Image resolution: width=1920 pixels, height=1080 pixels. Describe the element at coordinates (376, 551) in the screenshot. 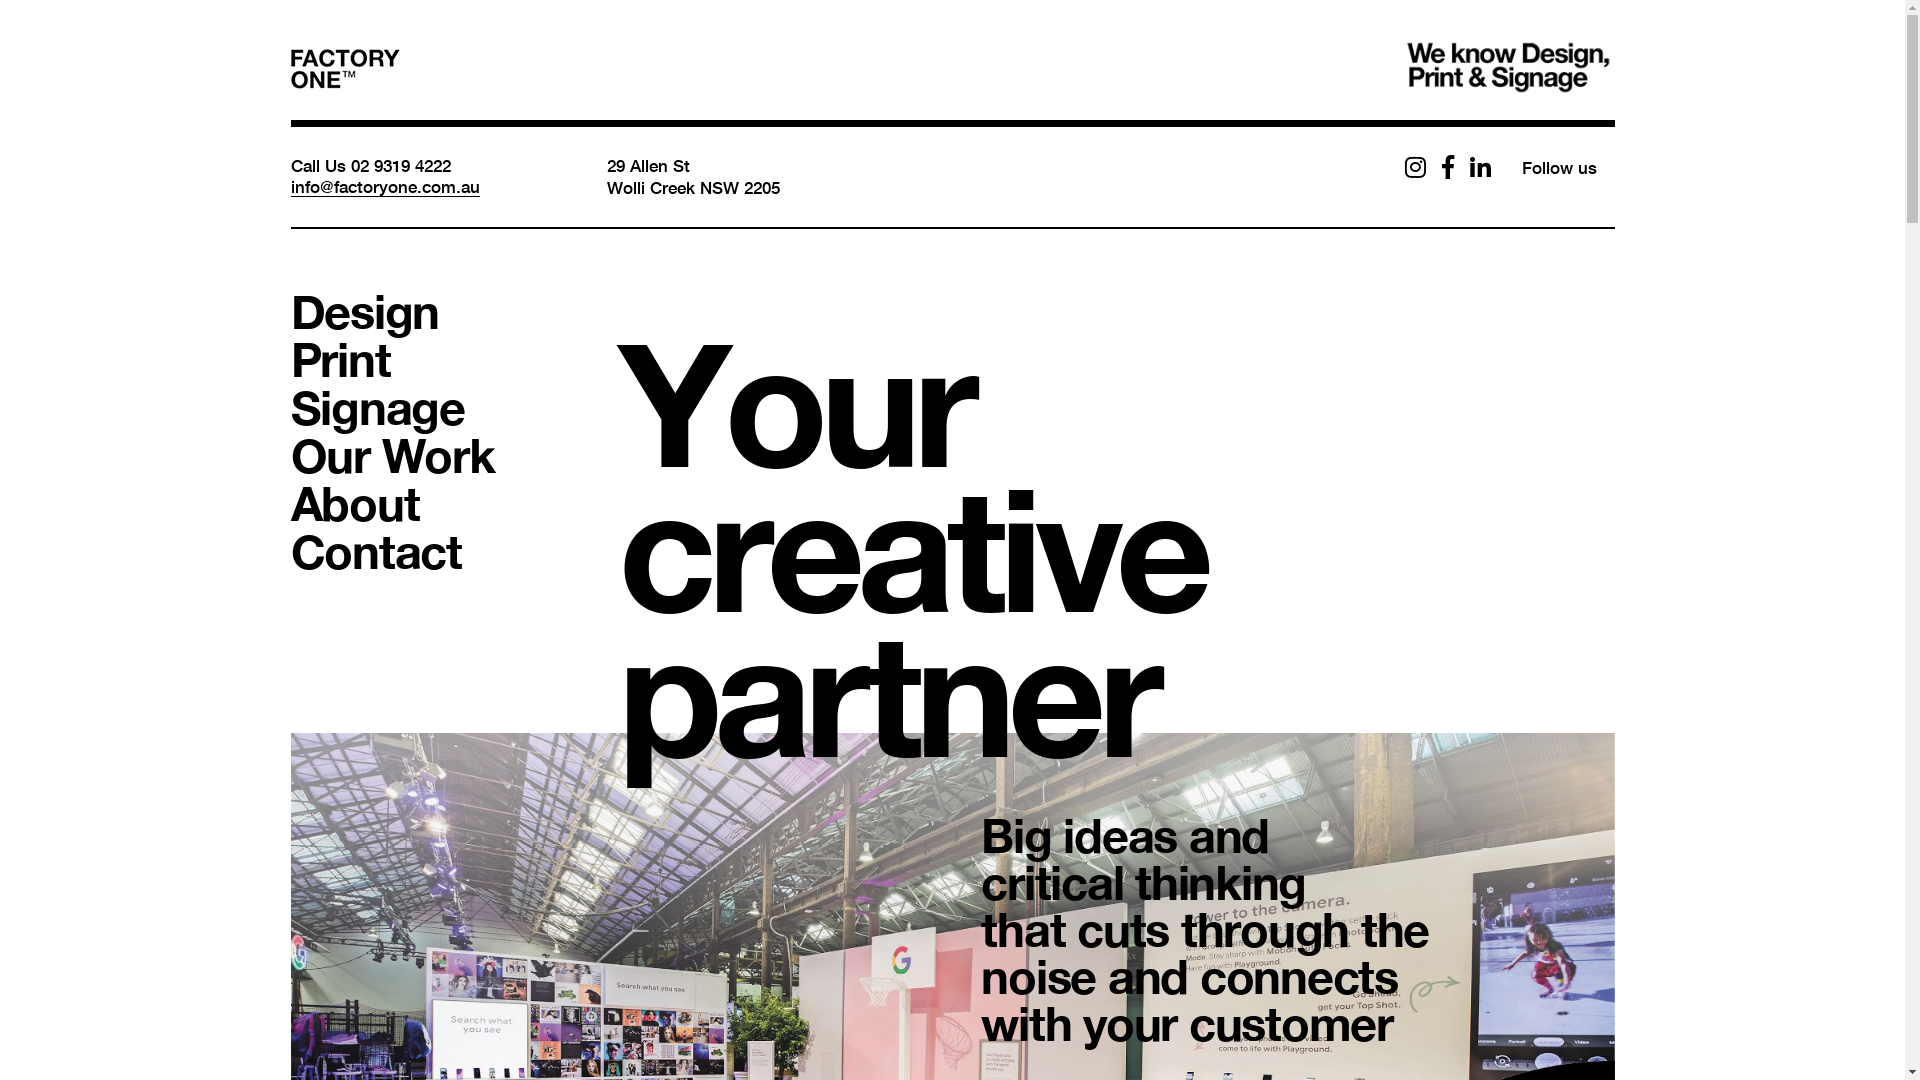

I see `Contact` at that location.